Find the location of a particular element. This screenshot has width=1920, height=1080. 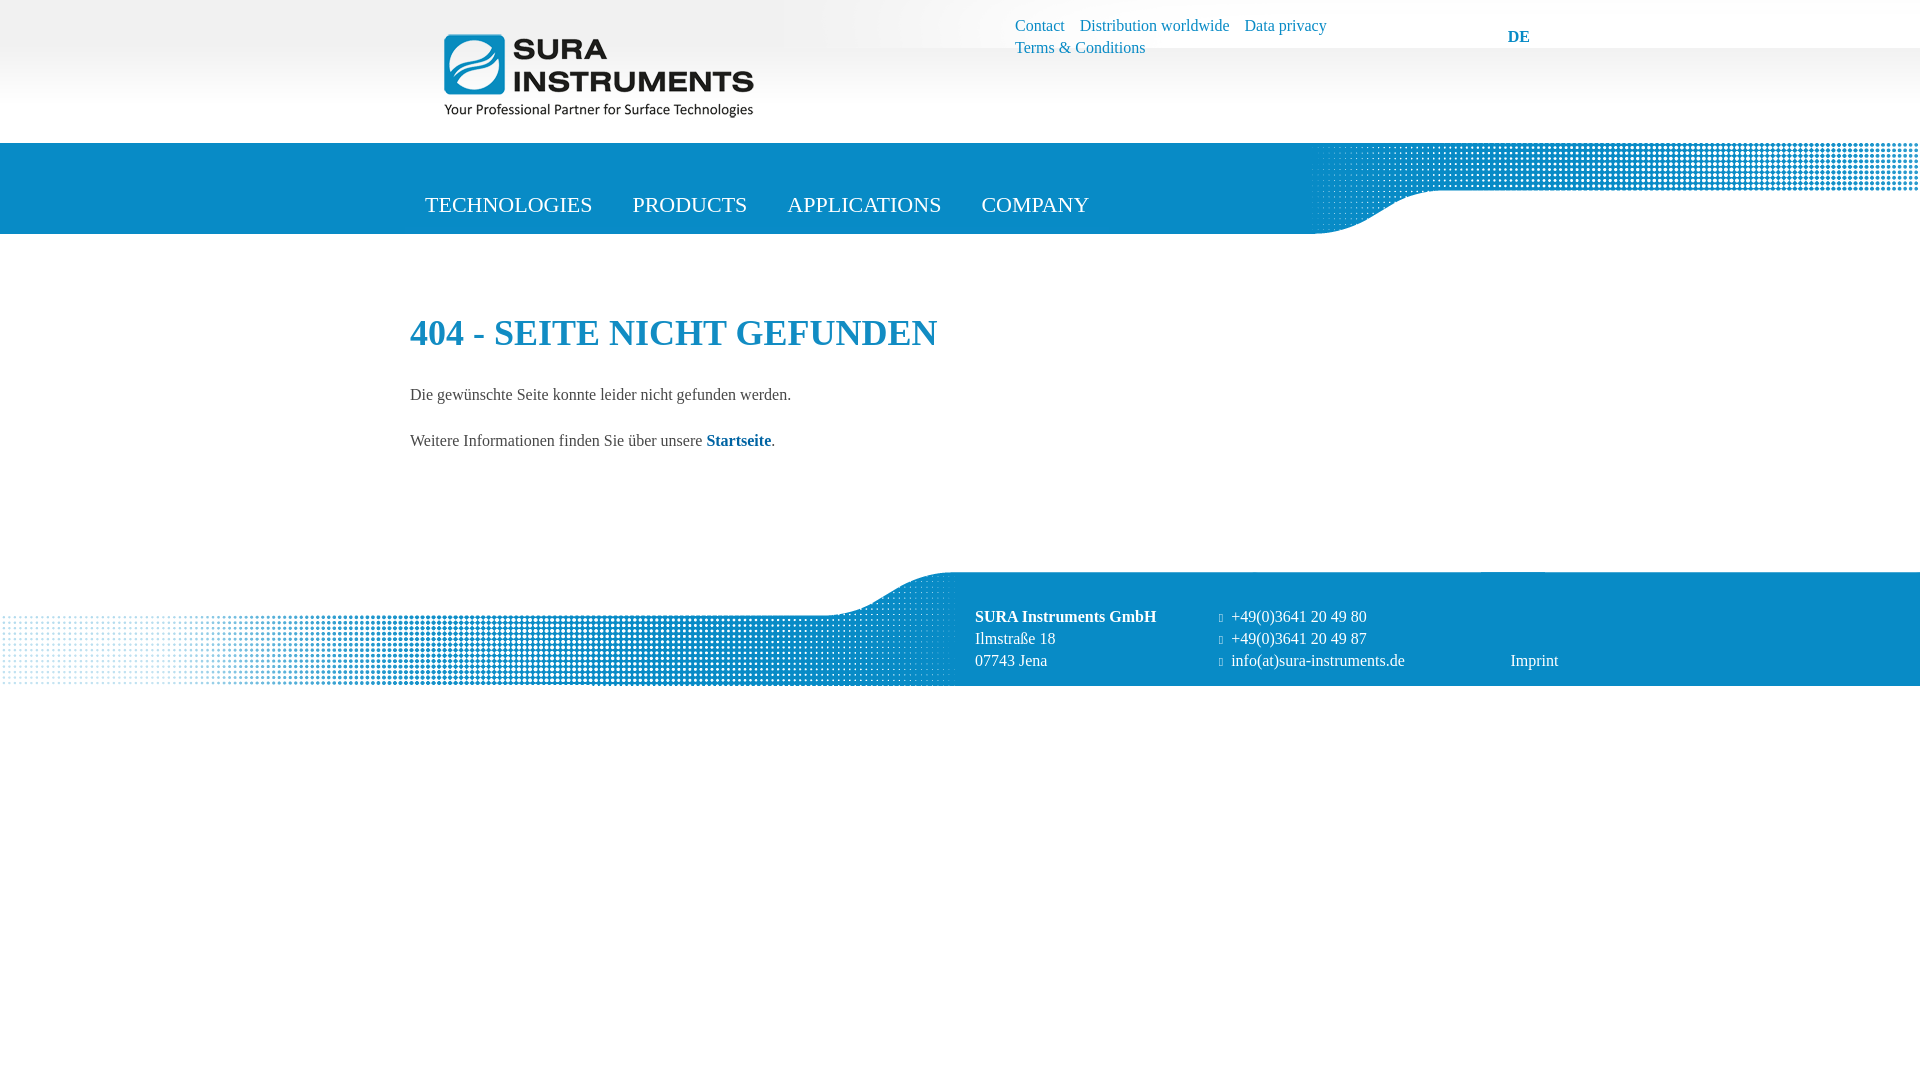

Data privacy is located at coordinates (1285, 26).